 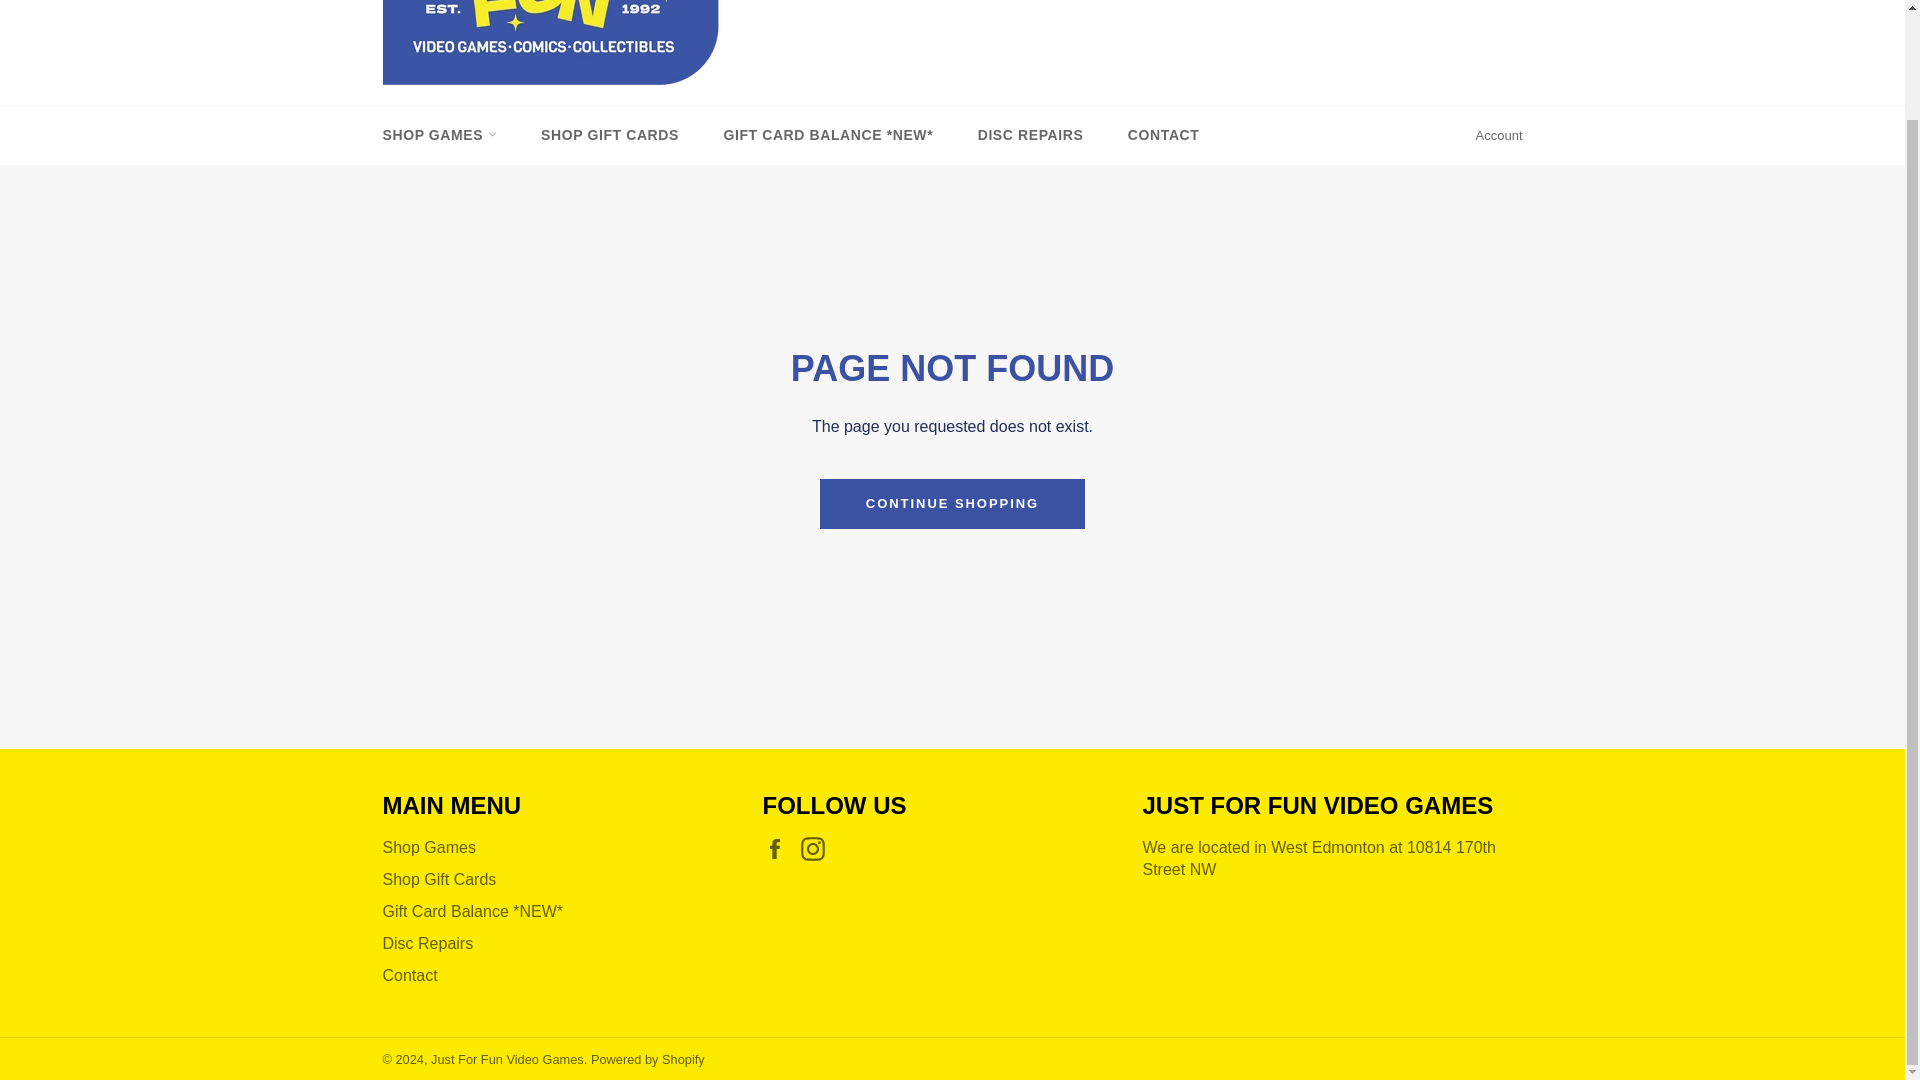 What do you see at coordinates (1501, 8) in the screenshot?
I see `Cart` at bounding box center [1501, 8].